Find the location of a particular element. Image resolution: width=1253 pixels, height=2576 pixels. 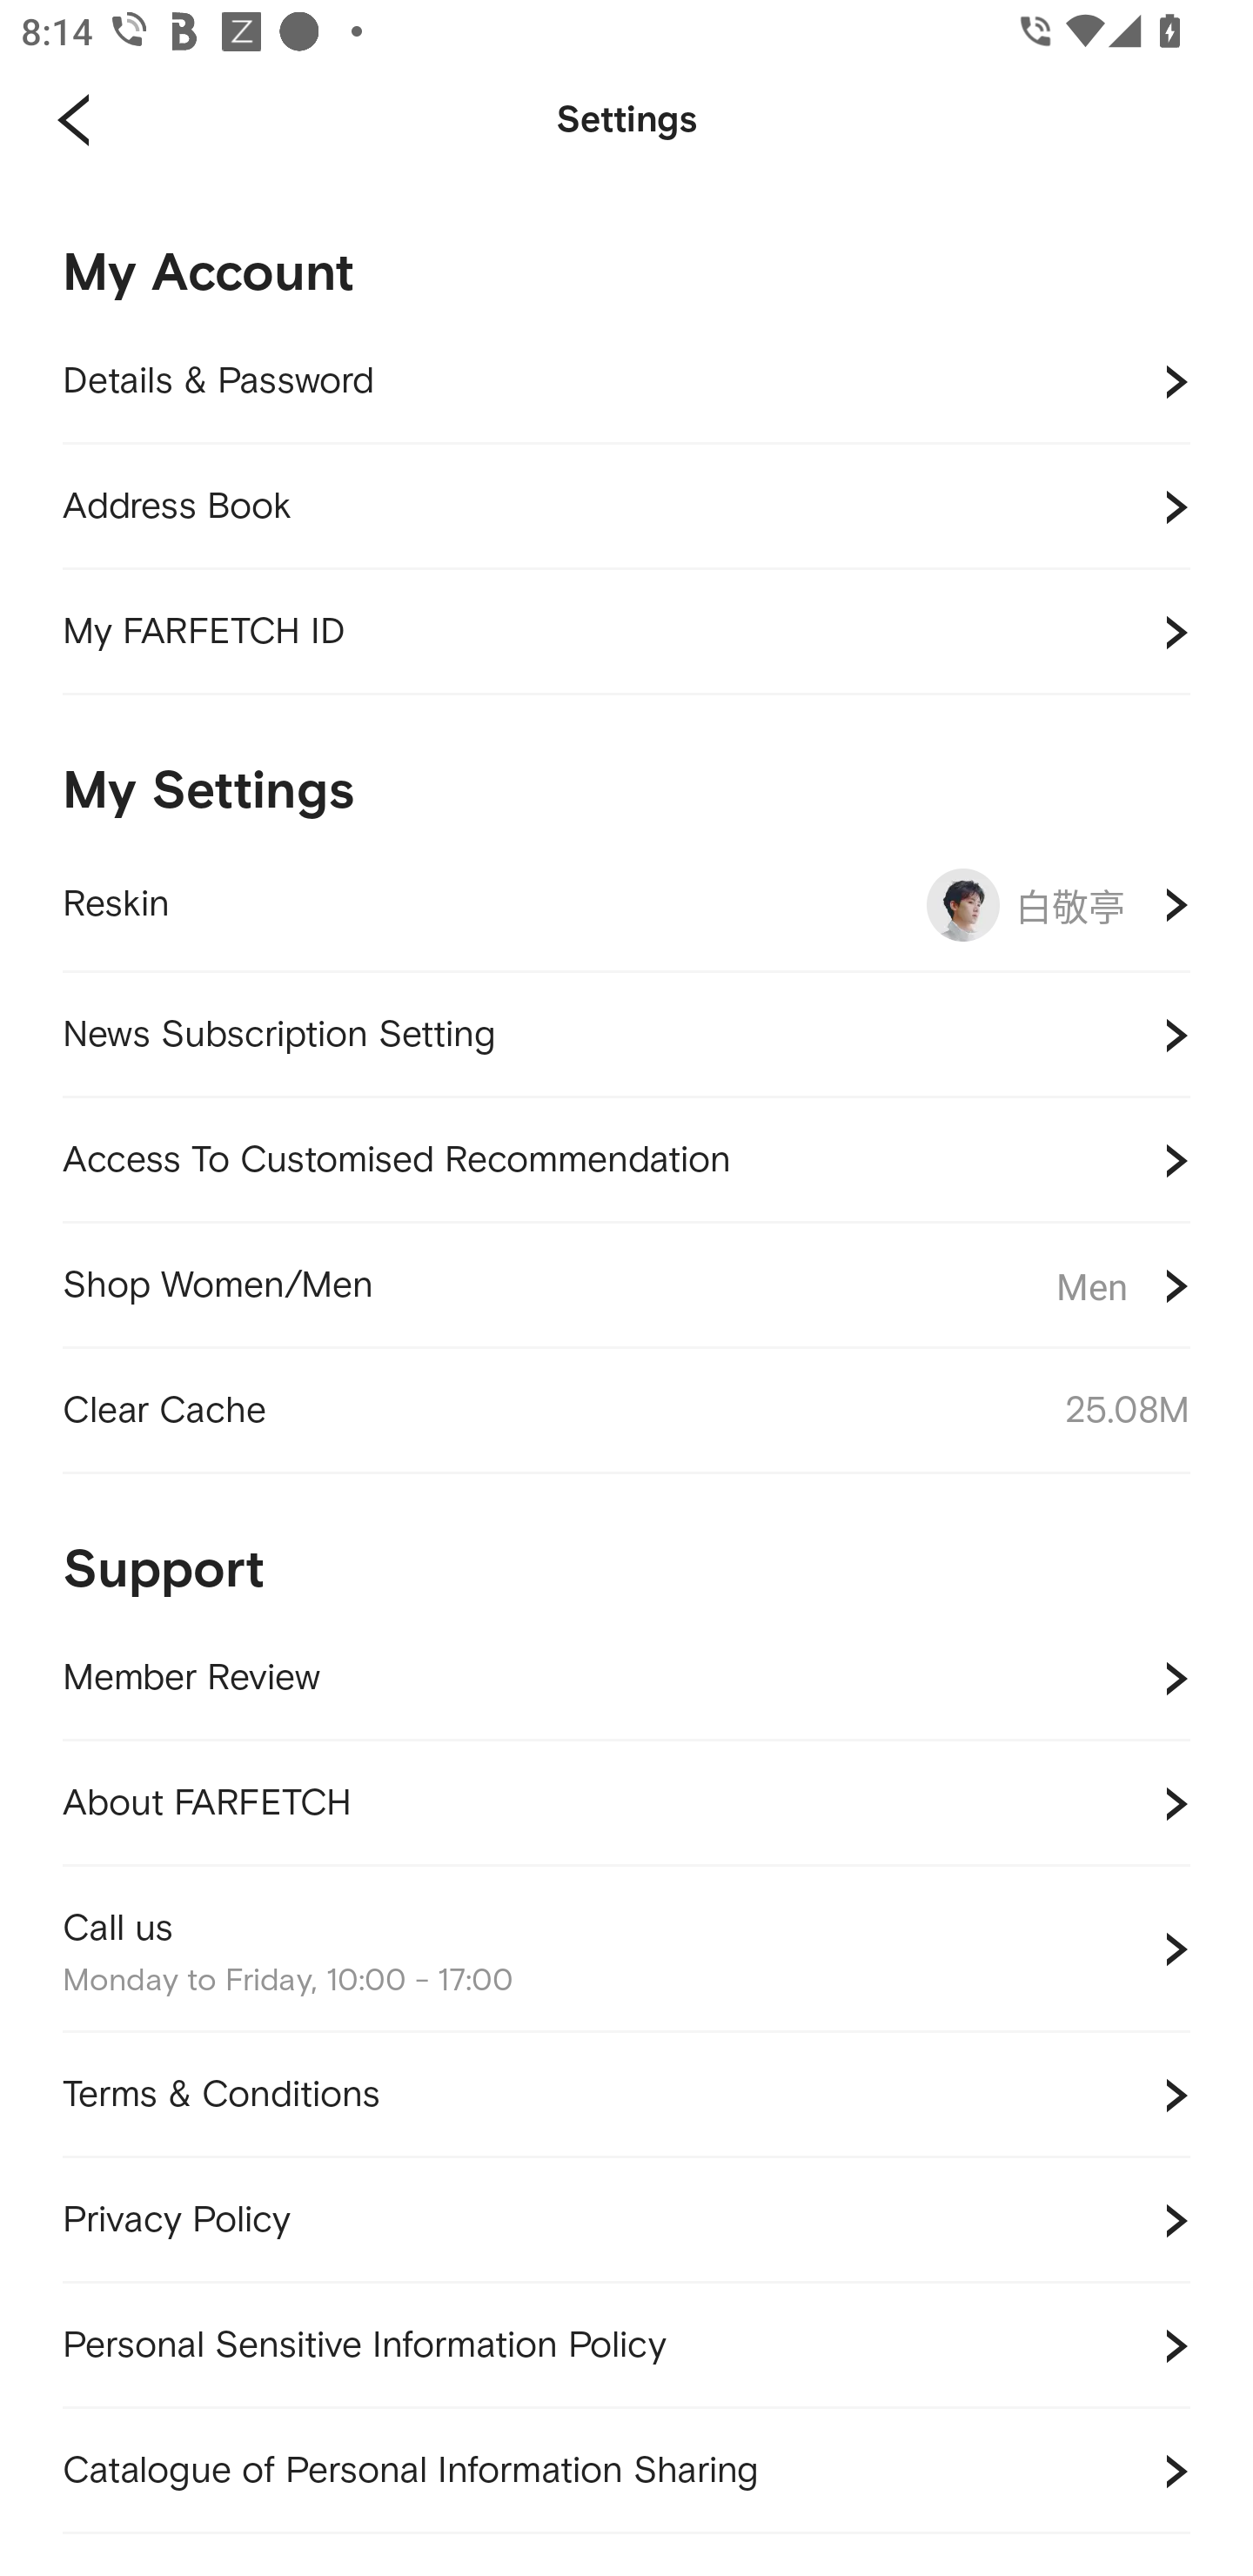

My FARFETCH ID is located at coordinates (626, 632).